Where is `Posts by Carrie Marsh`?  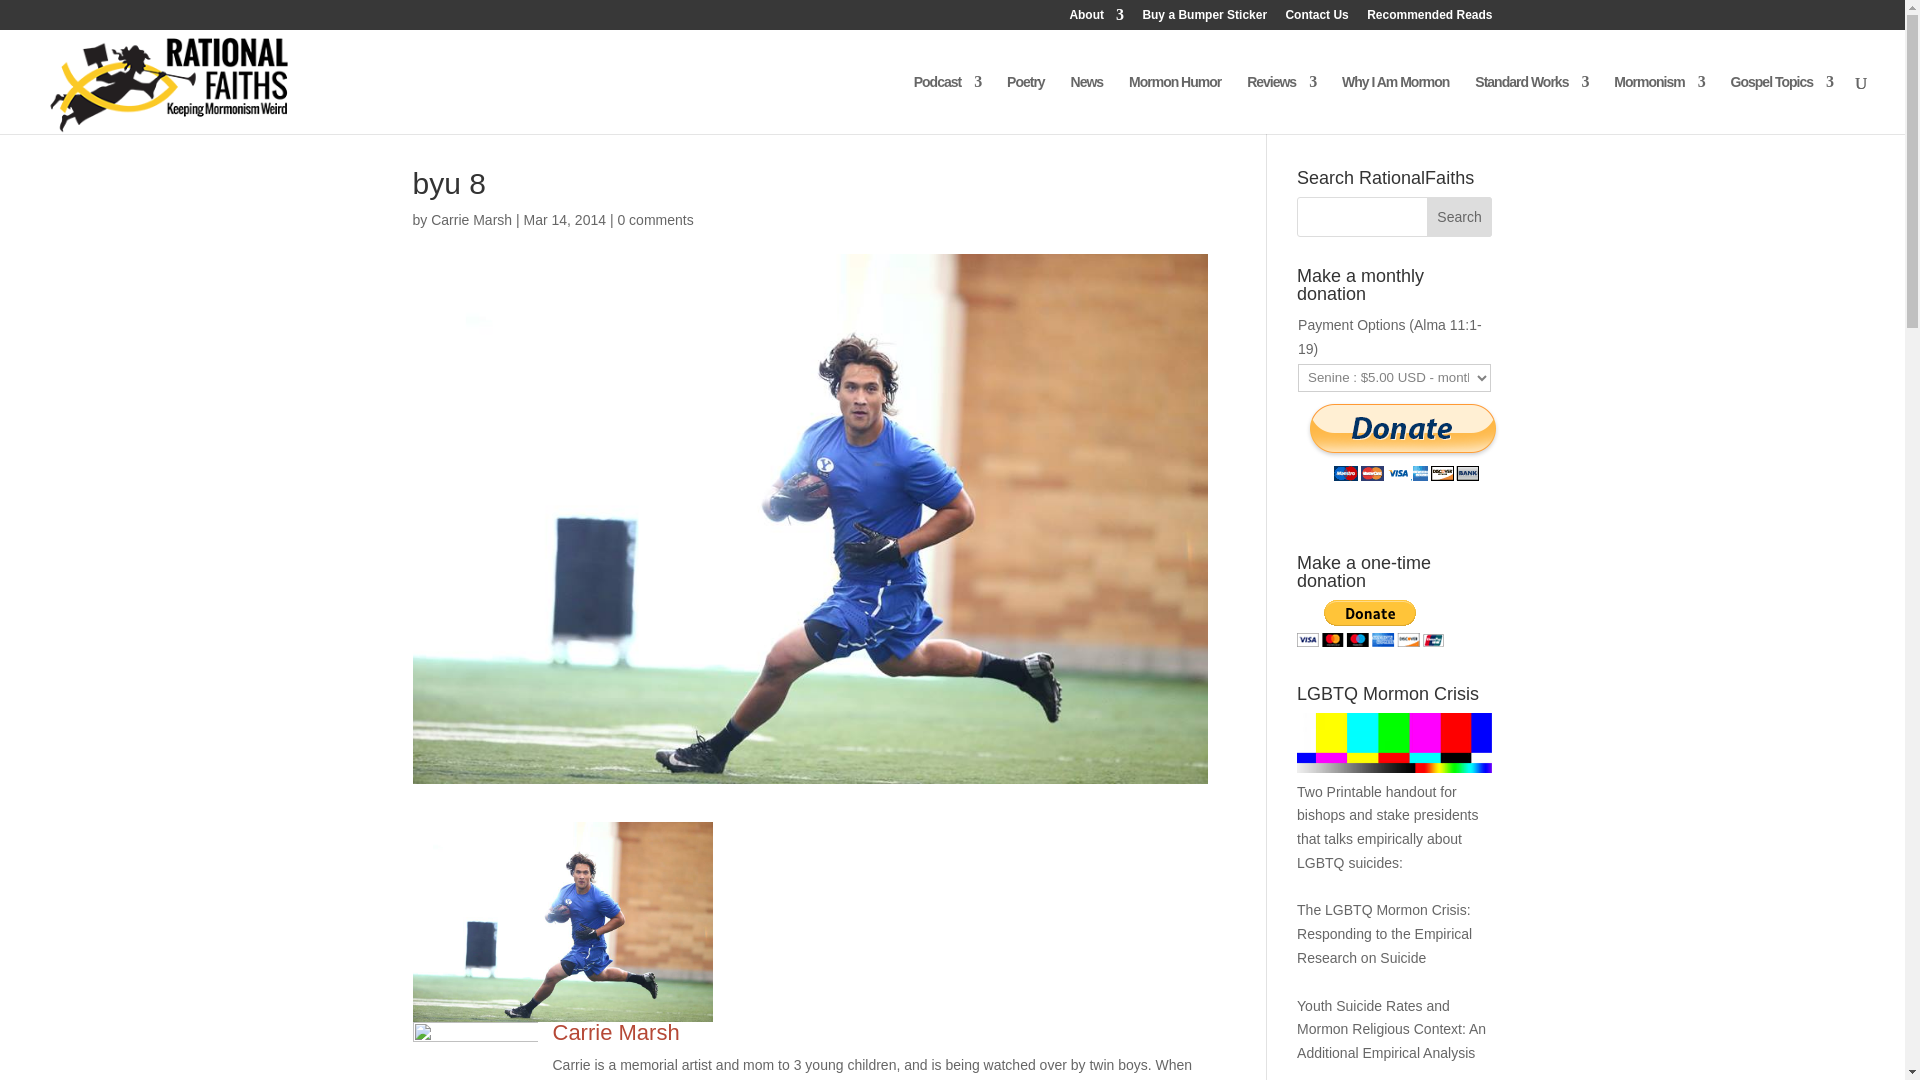
Posts by Carrie Marsh is located at coordinates (616, 1032).